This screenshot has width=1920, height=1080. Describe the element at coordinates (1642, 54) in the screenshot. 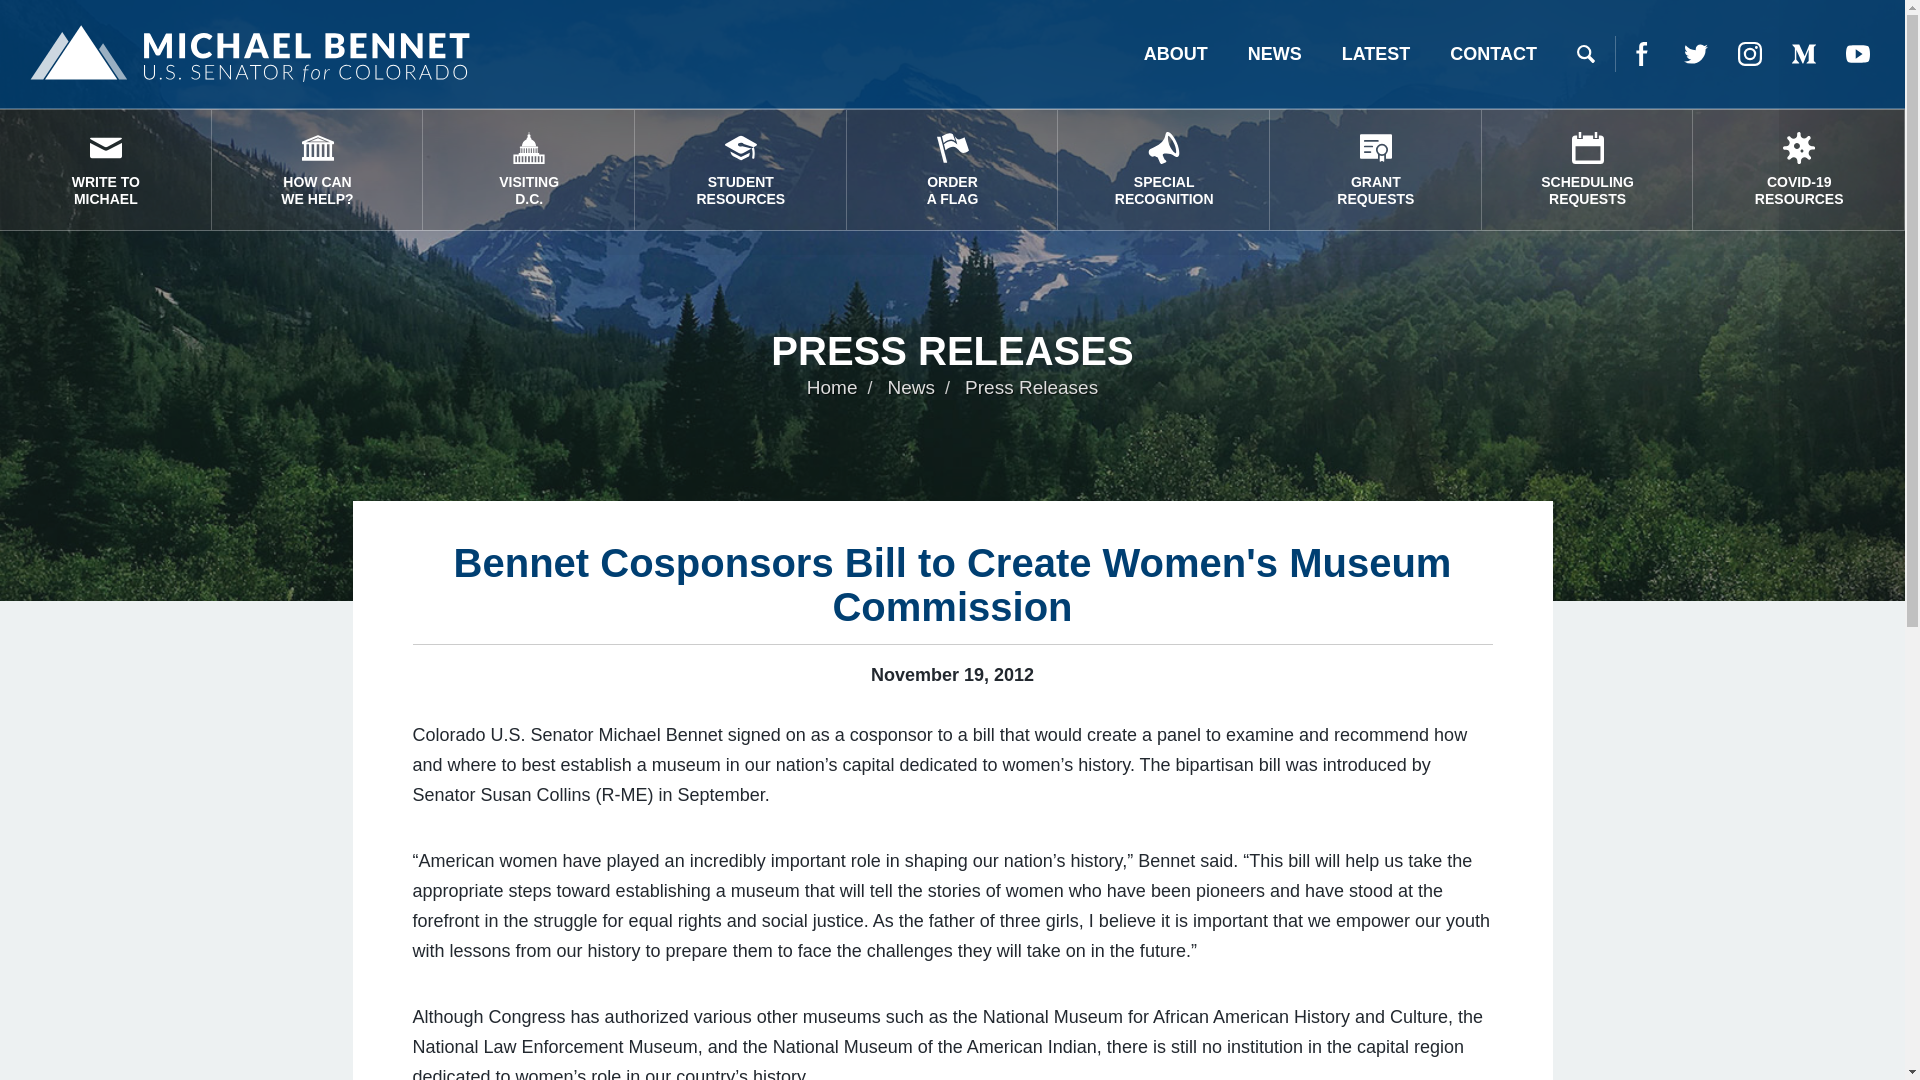

I see `Medium Icon` at that location.